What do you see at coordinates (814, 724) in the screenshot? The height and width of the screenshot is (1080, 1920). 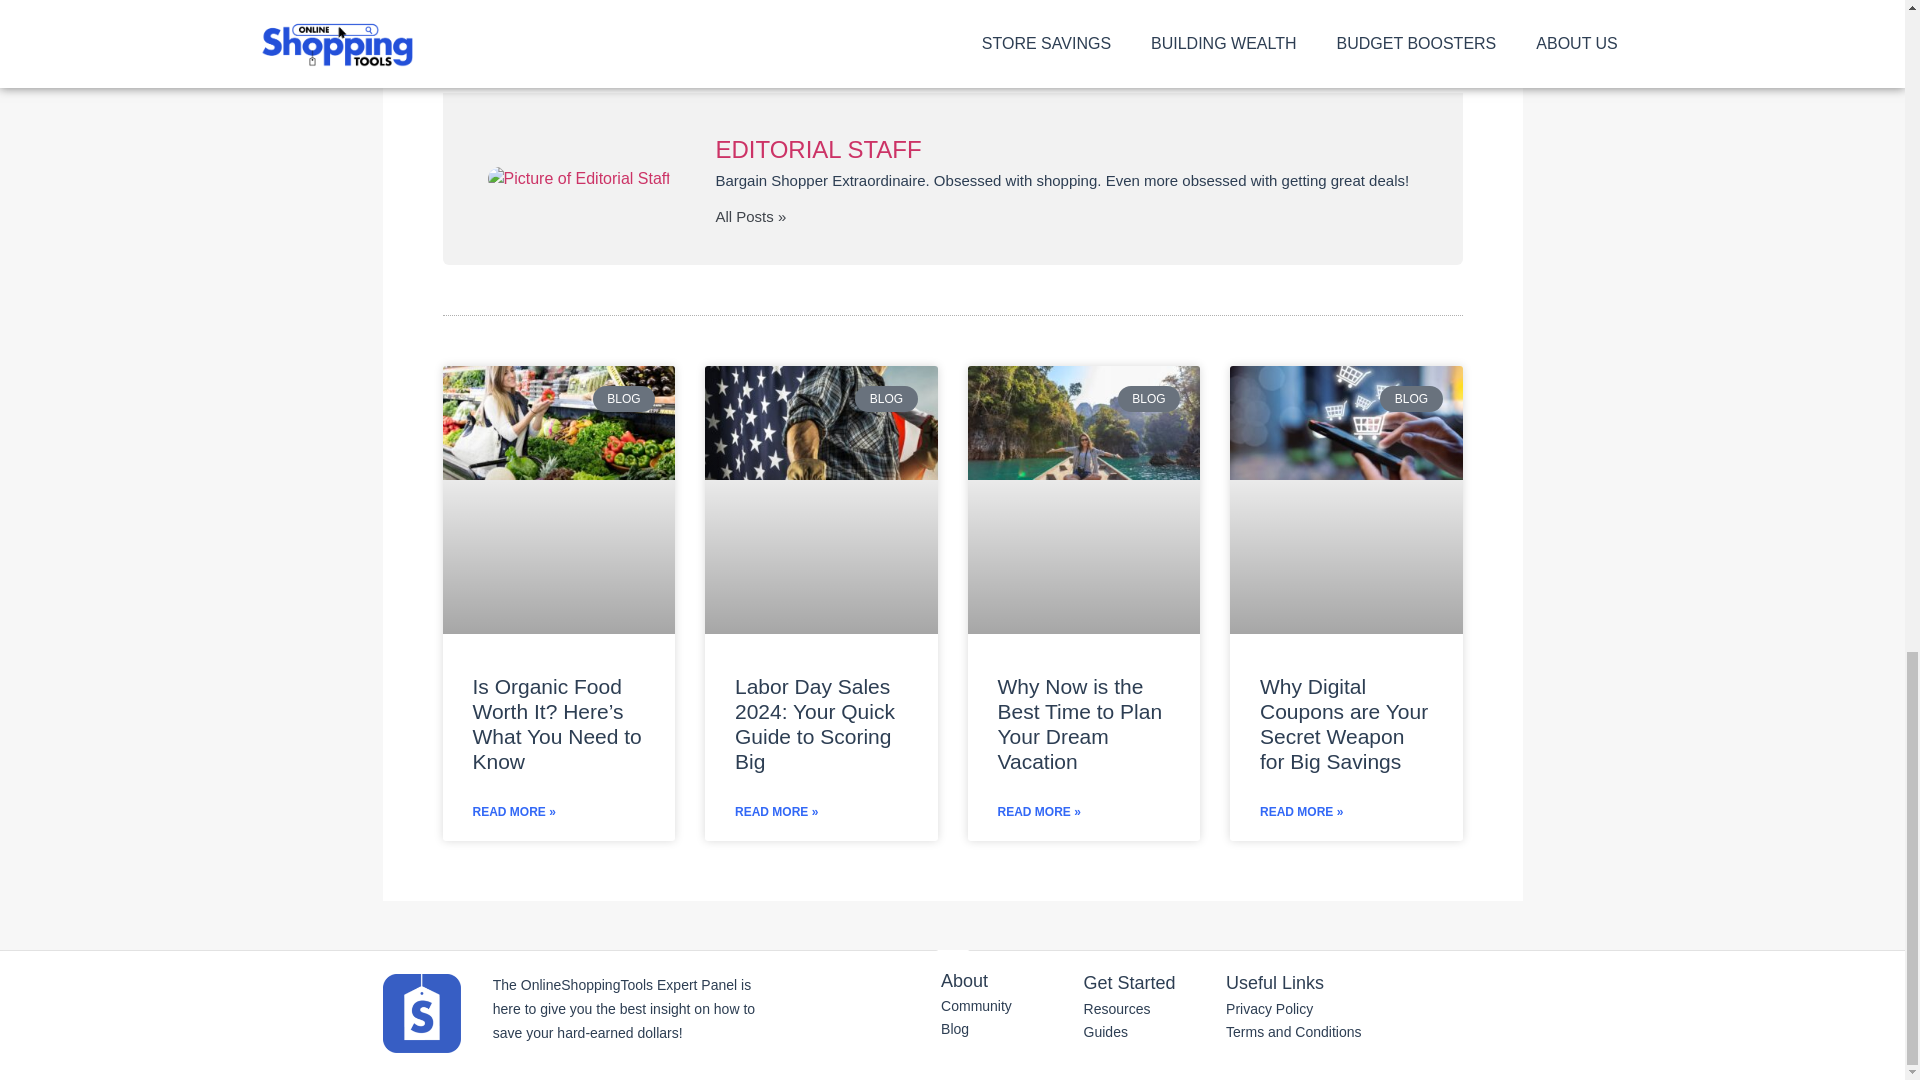 I see `Labor Day Sales 2024: Your Quick Guide to Scoring Big` at bounding box center [814, 724].